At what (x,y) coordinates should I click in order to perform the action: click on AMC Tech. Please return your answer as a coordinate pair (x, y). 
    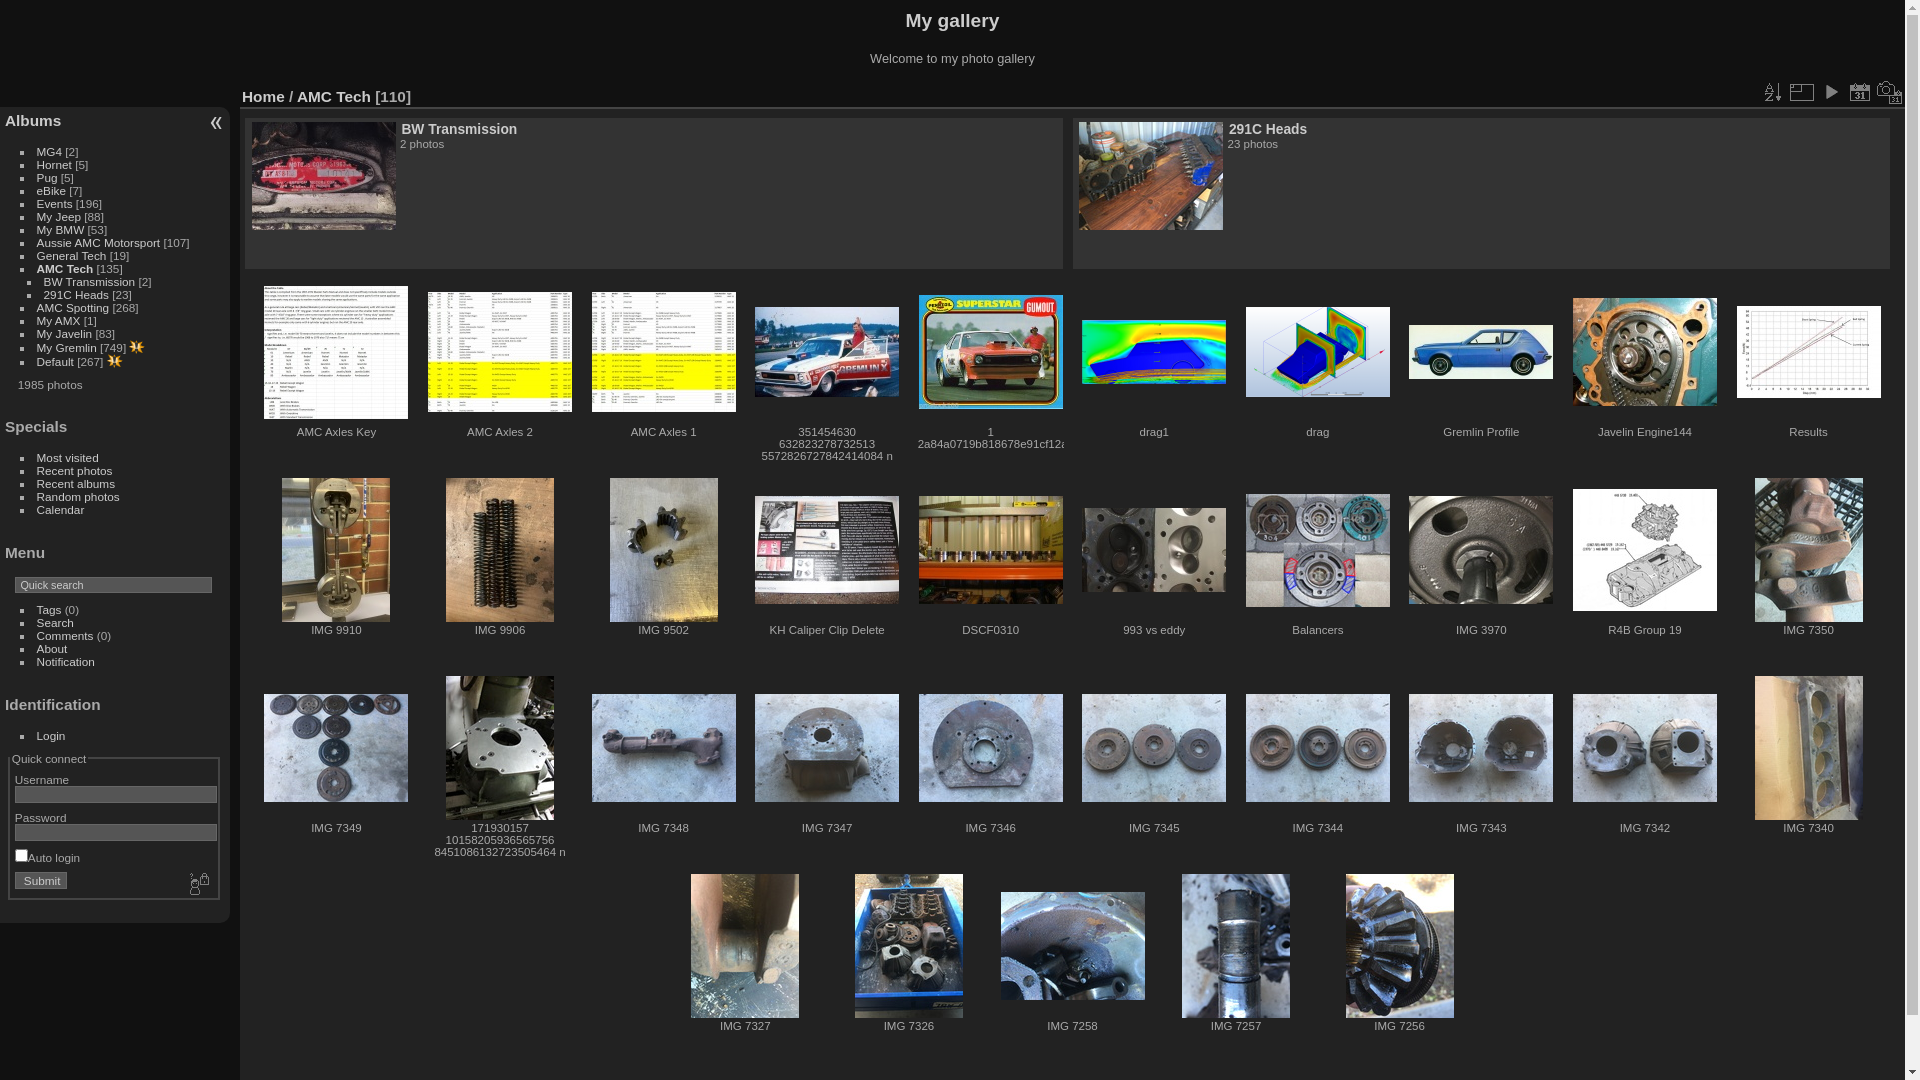
    Looking at the image, I should click on (66, 268).